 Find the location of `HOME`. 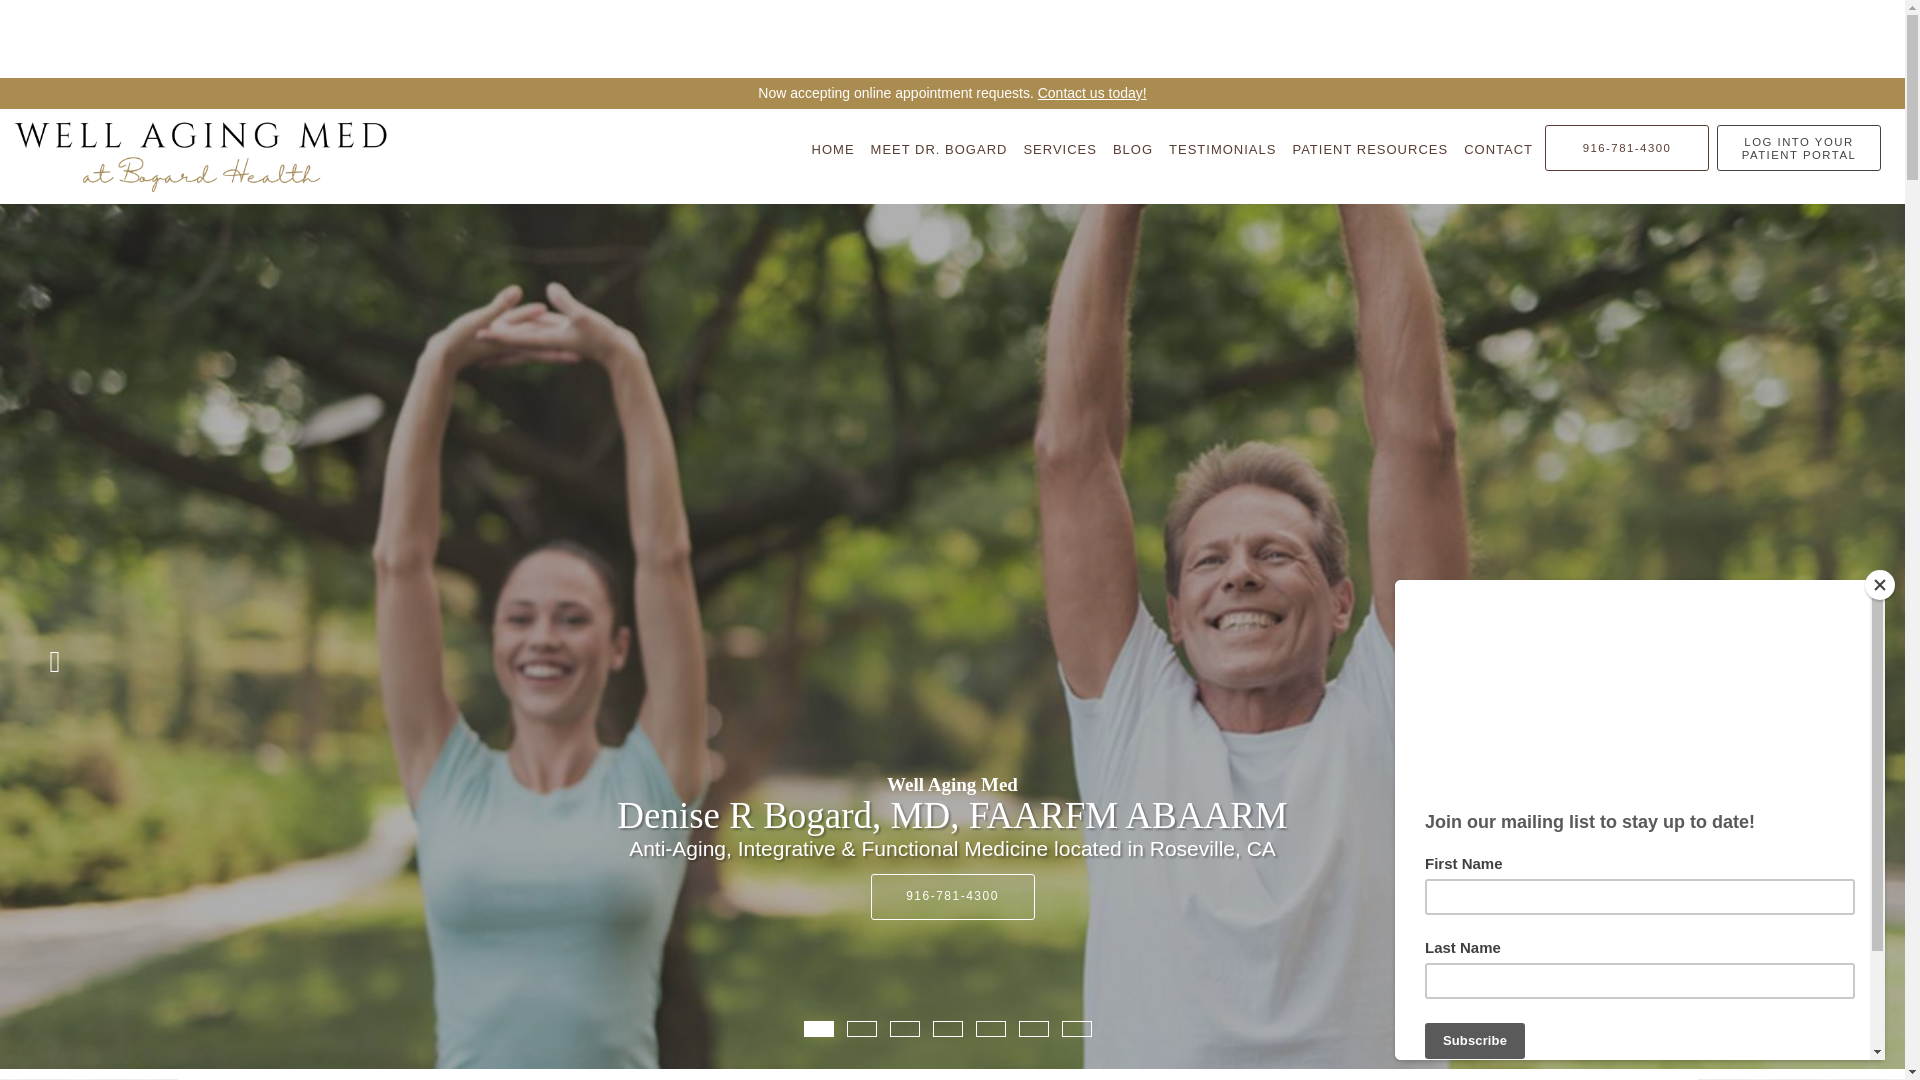

HOME is located at coordinates (833, 149).